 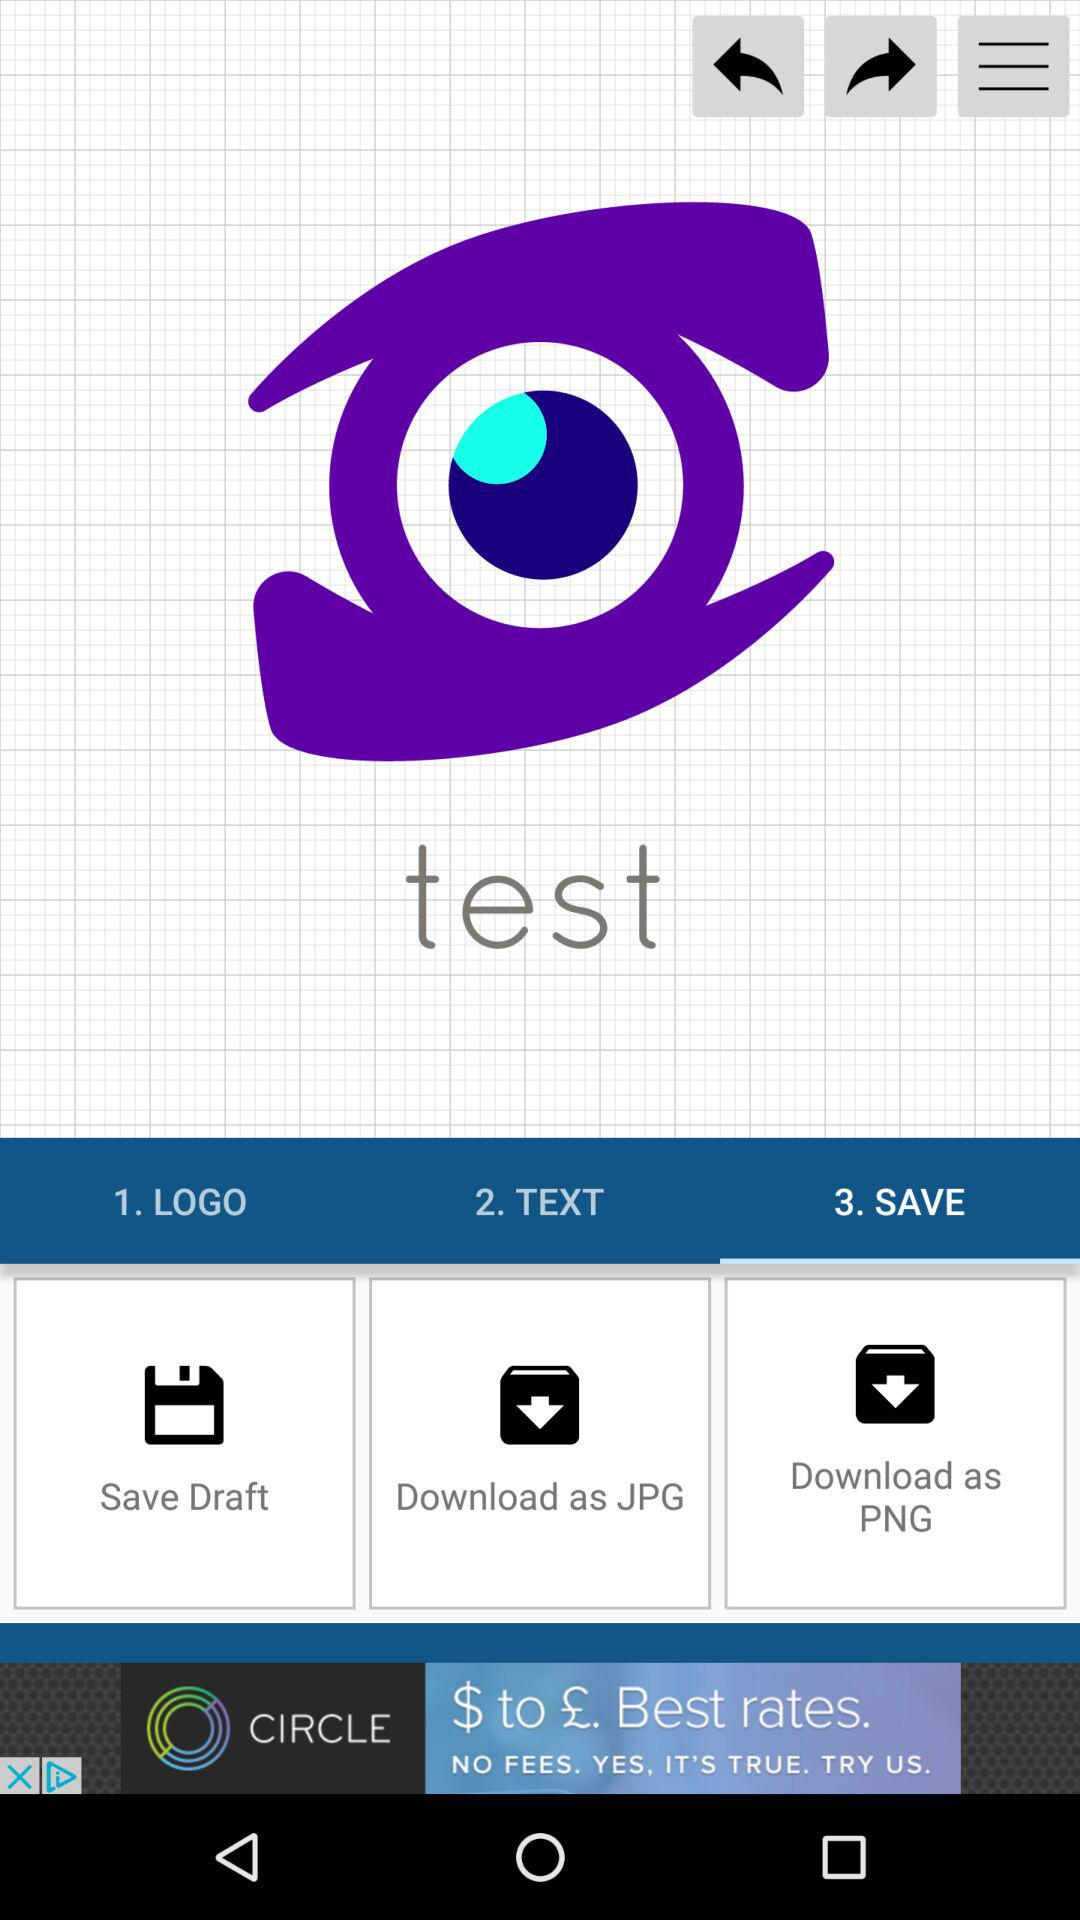 I want to click on go next, so click(x=880, y=66).